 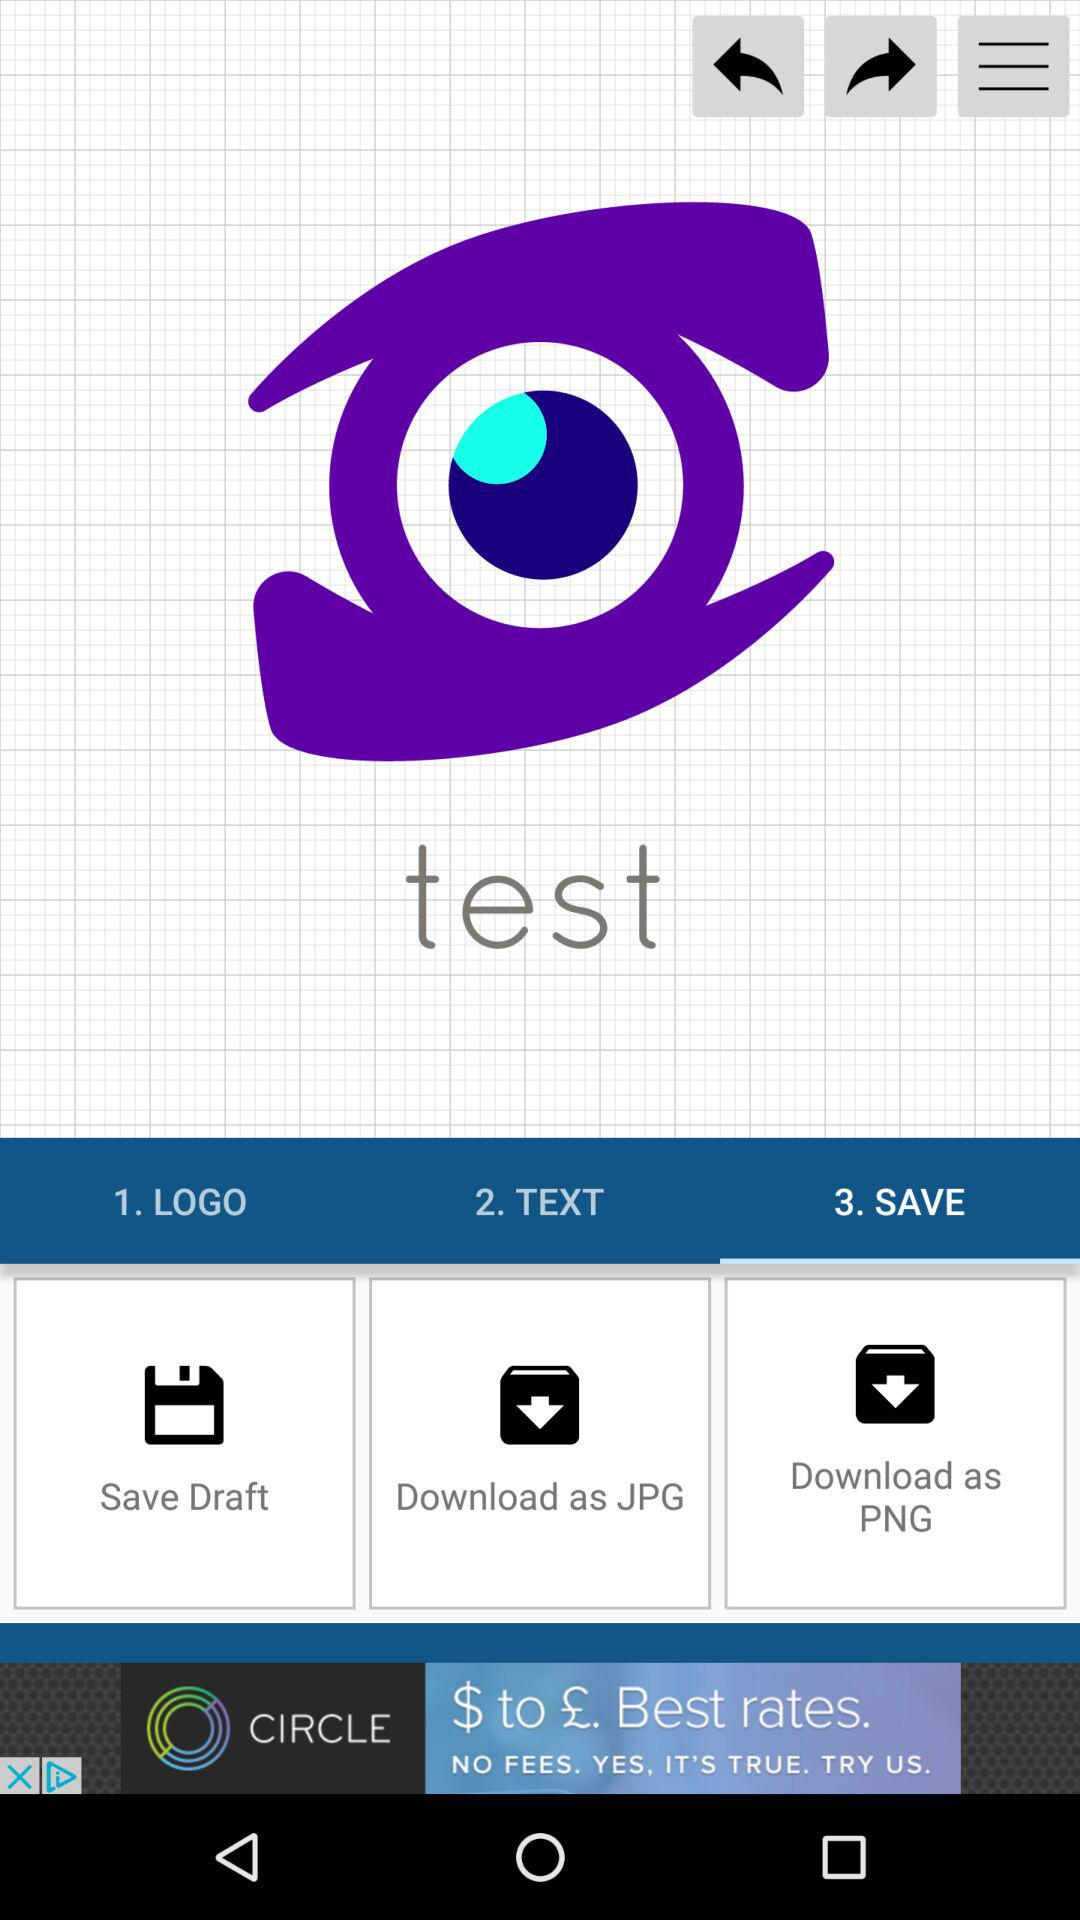 I want to click on go next, so click(x=880, y=66).